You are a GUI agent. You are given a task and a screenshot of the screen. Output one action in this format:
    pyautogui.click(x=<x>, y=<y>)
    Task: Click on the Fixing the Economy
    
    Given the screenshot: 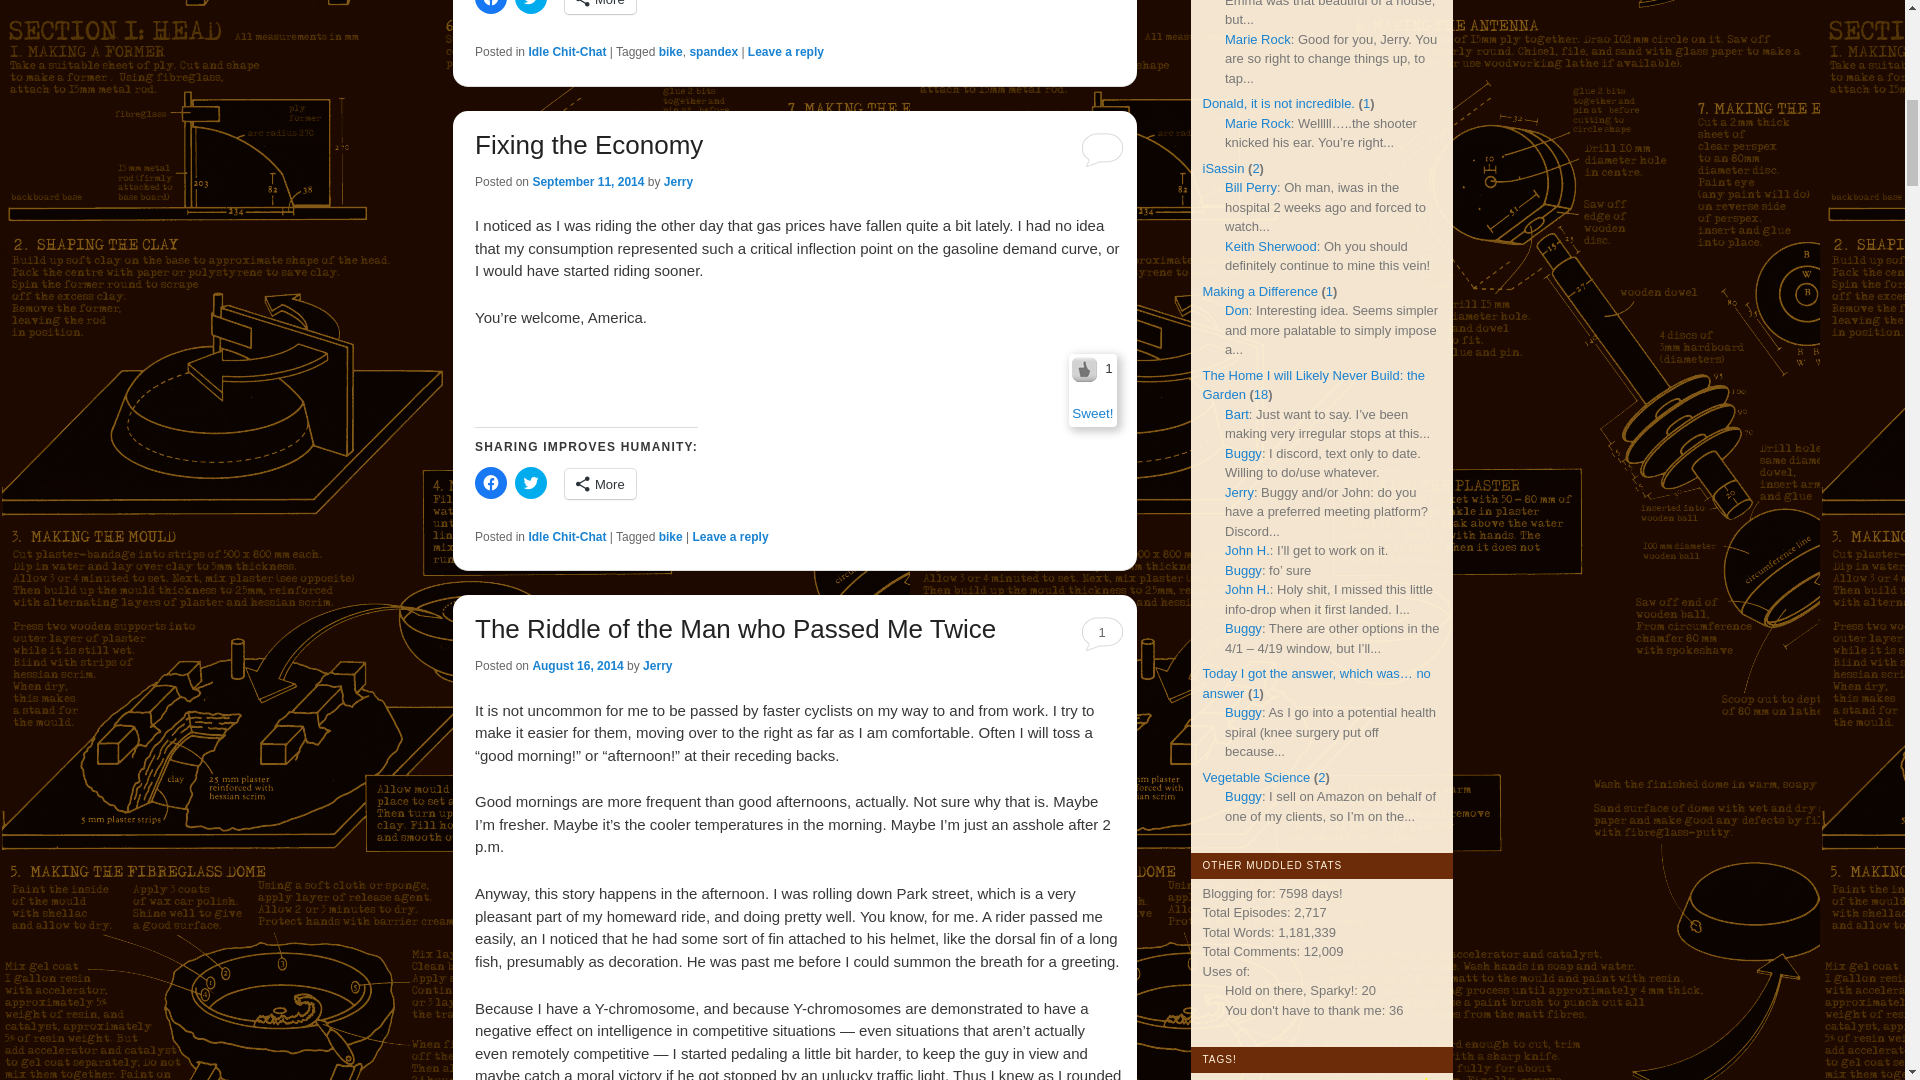 What is the action you would take?
    pyautogui.click(x=588, y=144)
    